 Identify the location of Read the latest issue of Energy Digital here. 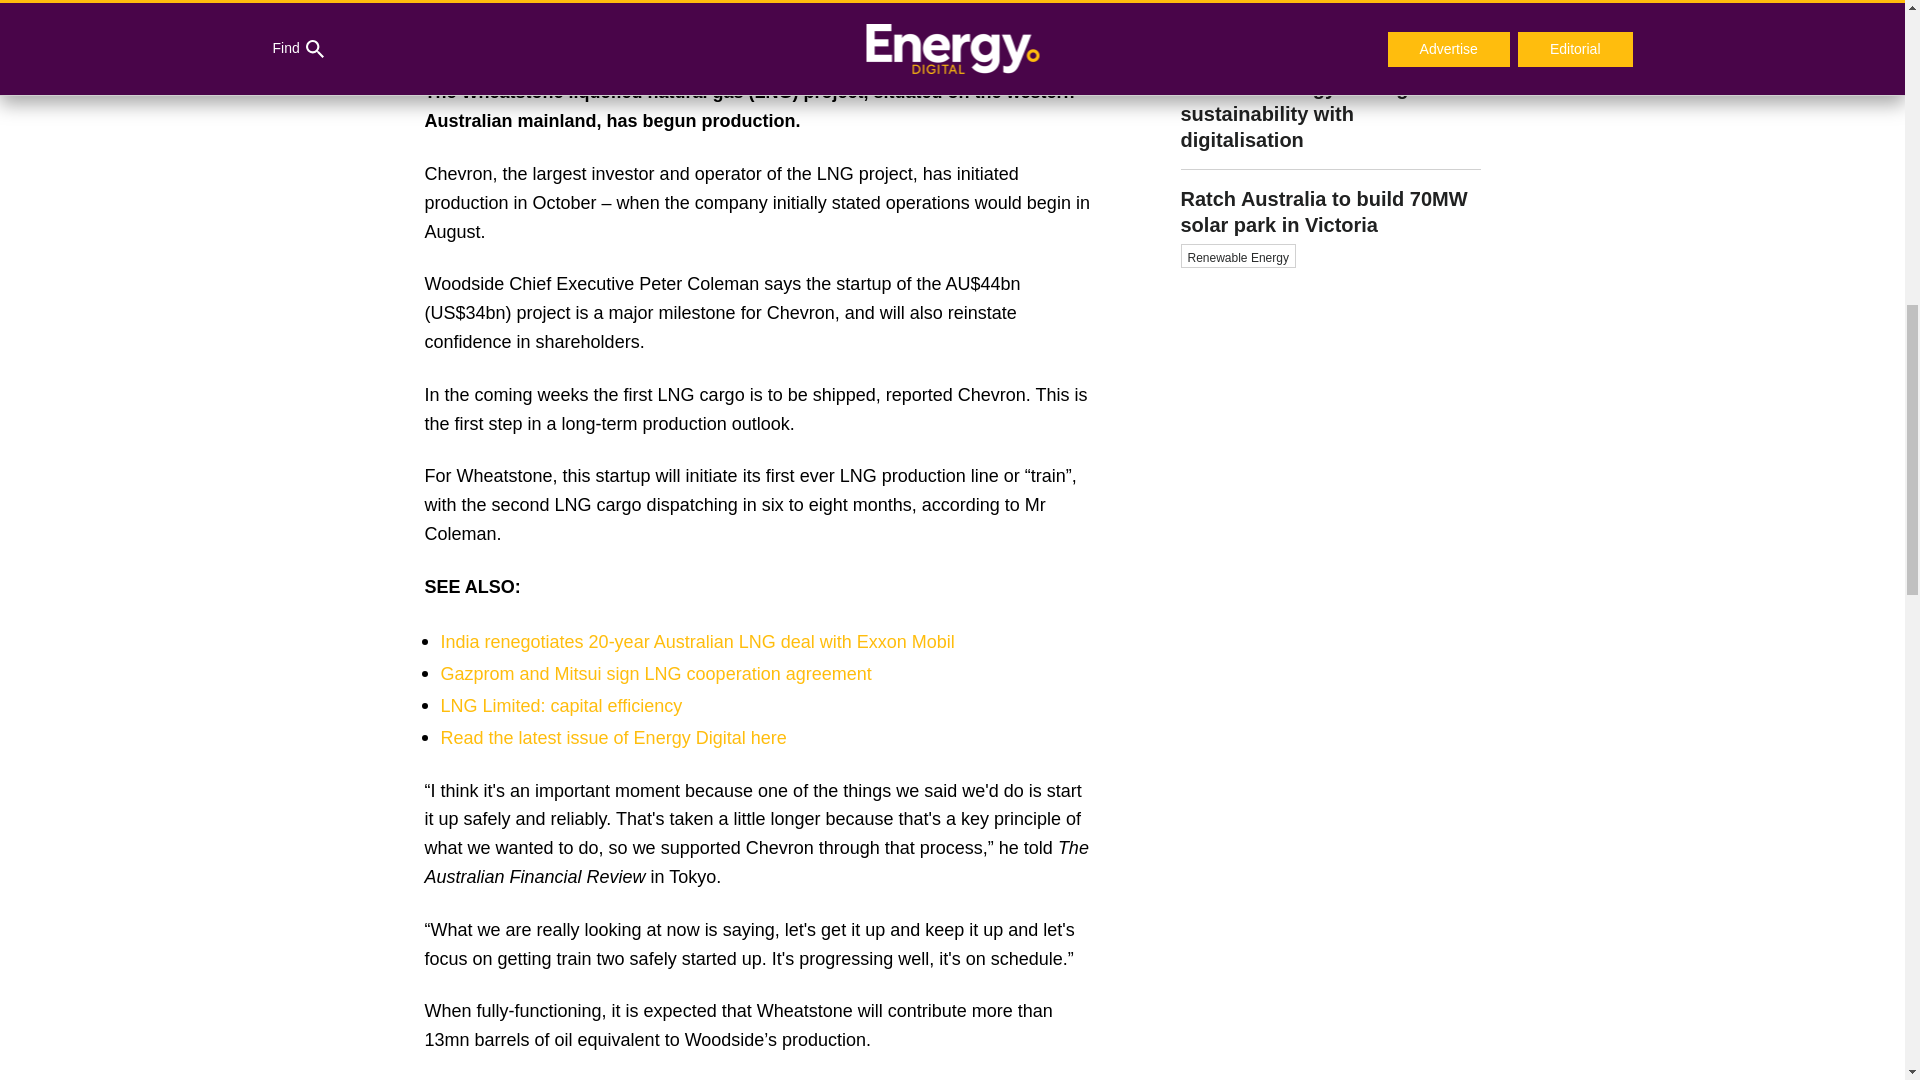
(612, 738).